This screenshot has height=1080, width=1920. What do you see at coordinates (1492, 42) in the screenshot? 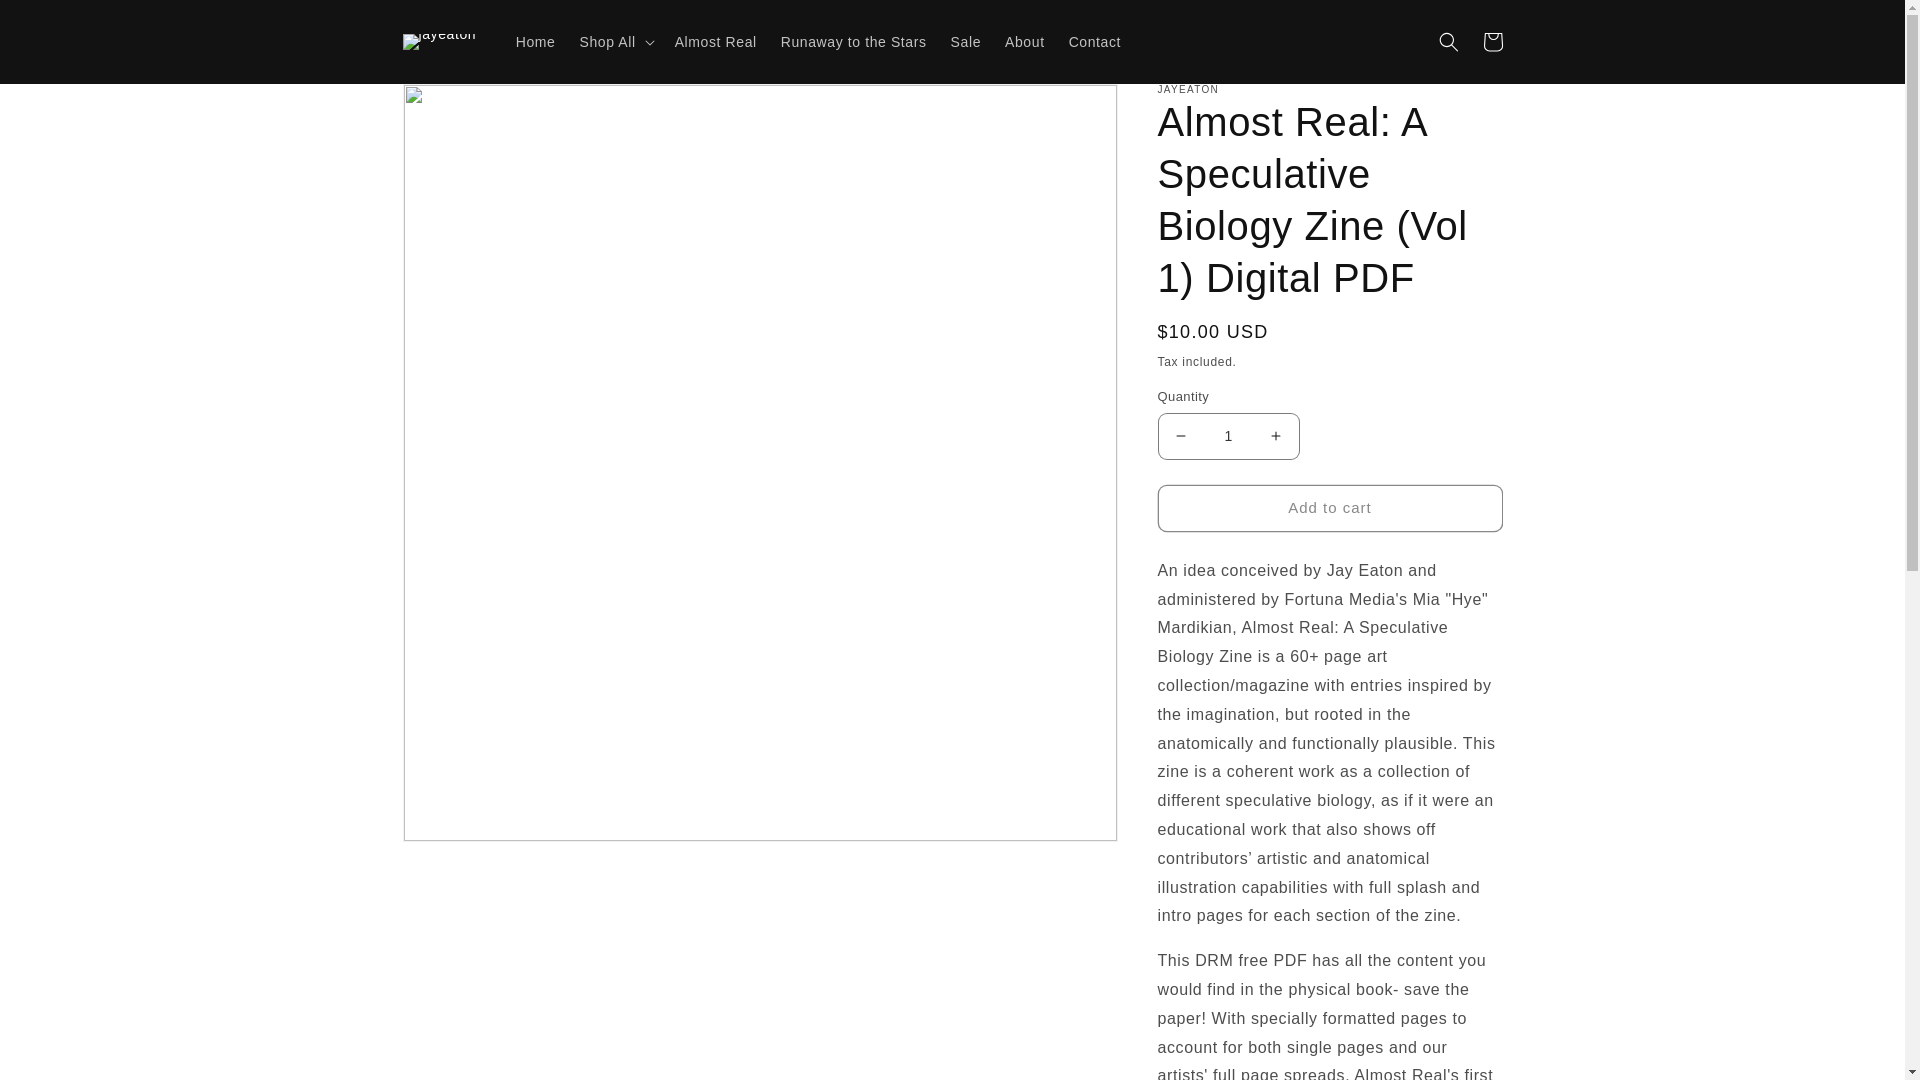
I see `Cart` at bounding box center [1492, 42].